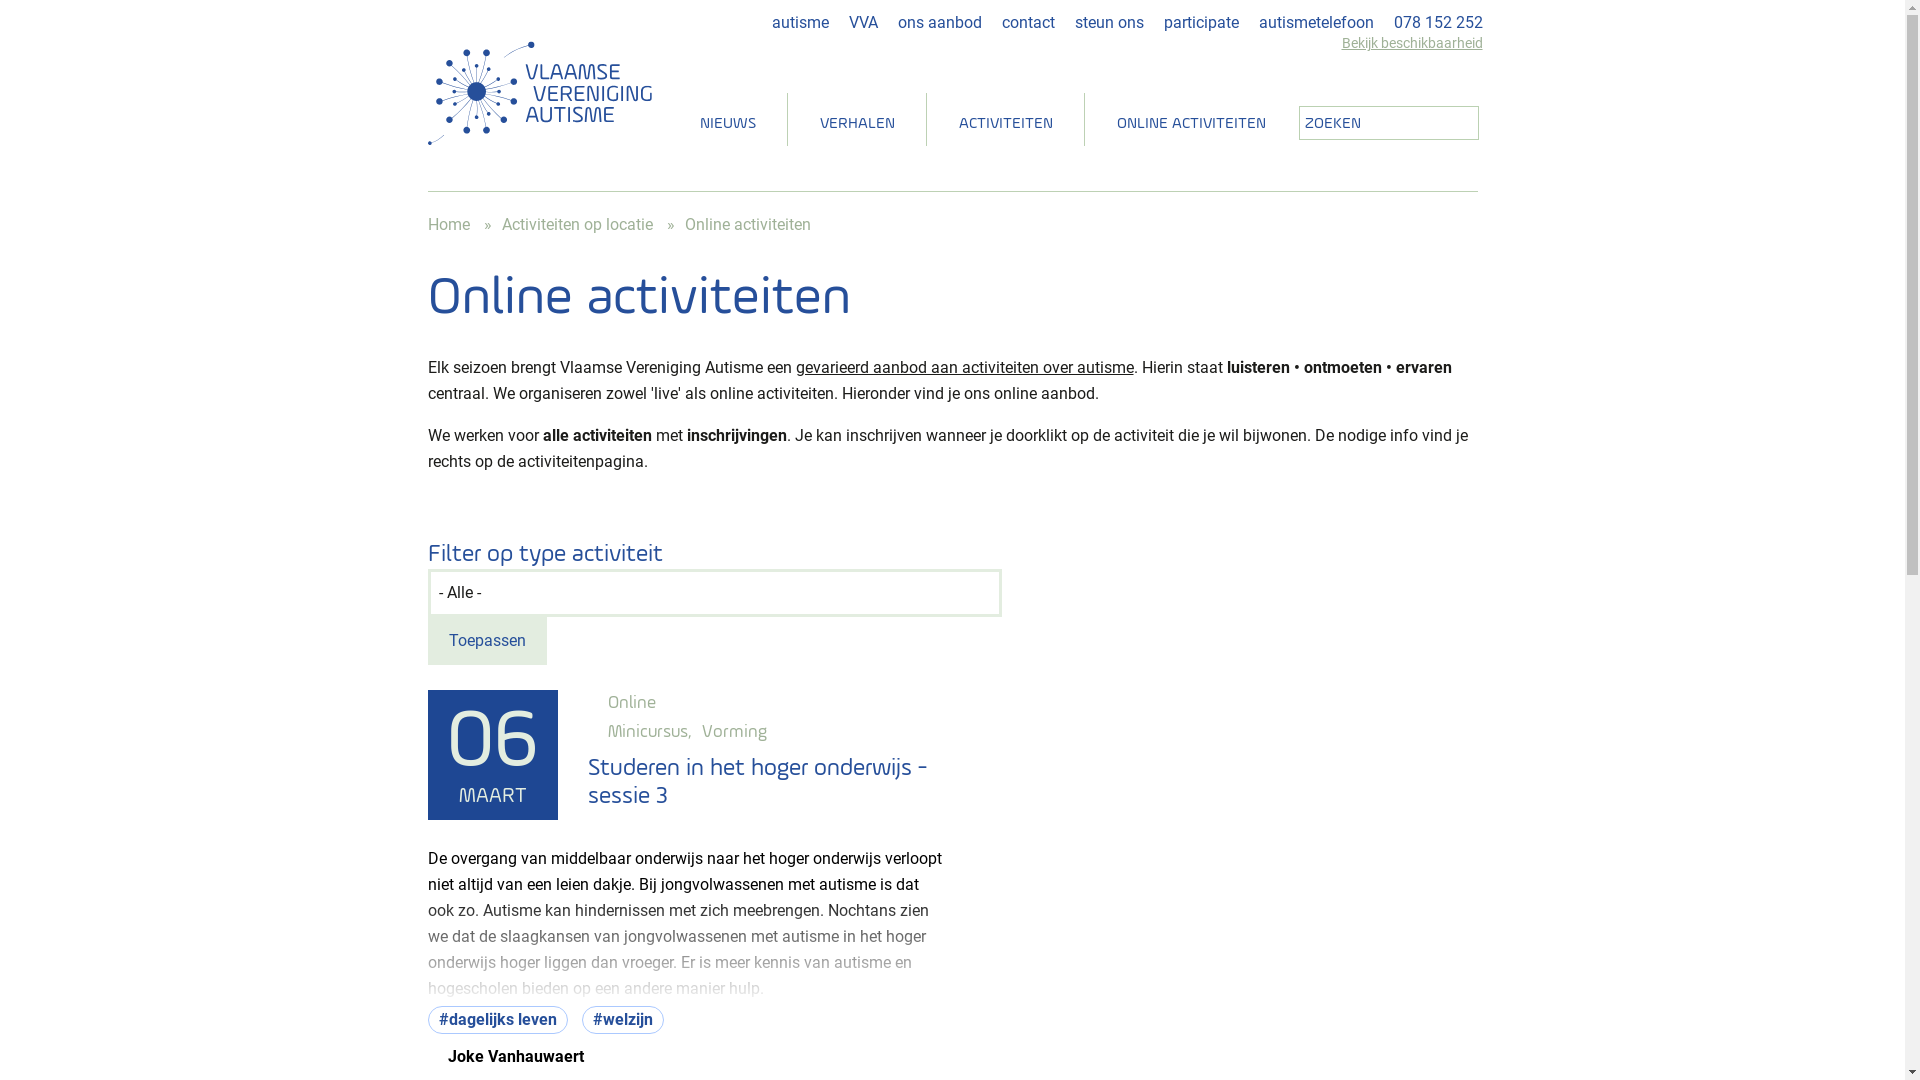  Describe the element at coordinates (1202, 22) in the screenshot. I see `participate` at that location.